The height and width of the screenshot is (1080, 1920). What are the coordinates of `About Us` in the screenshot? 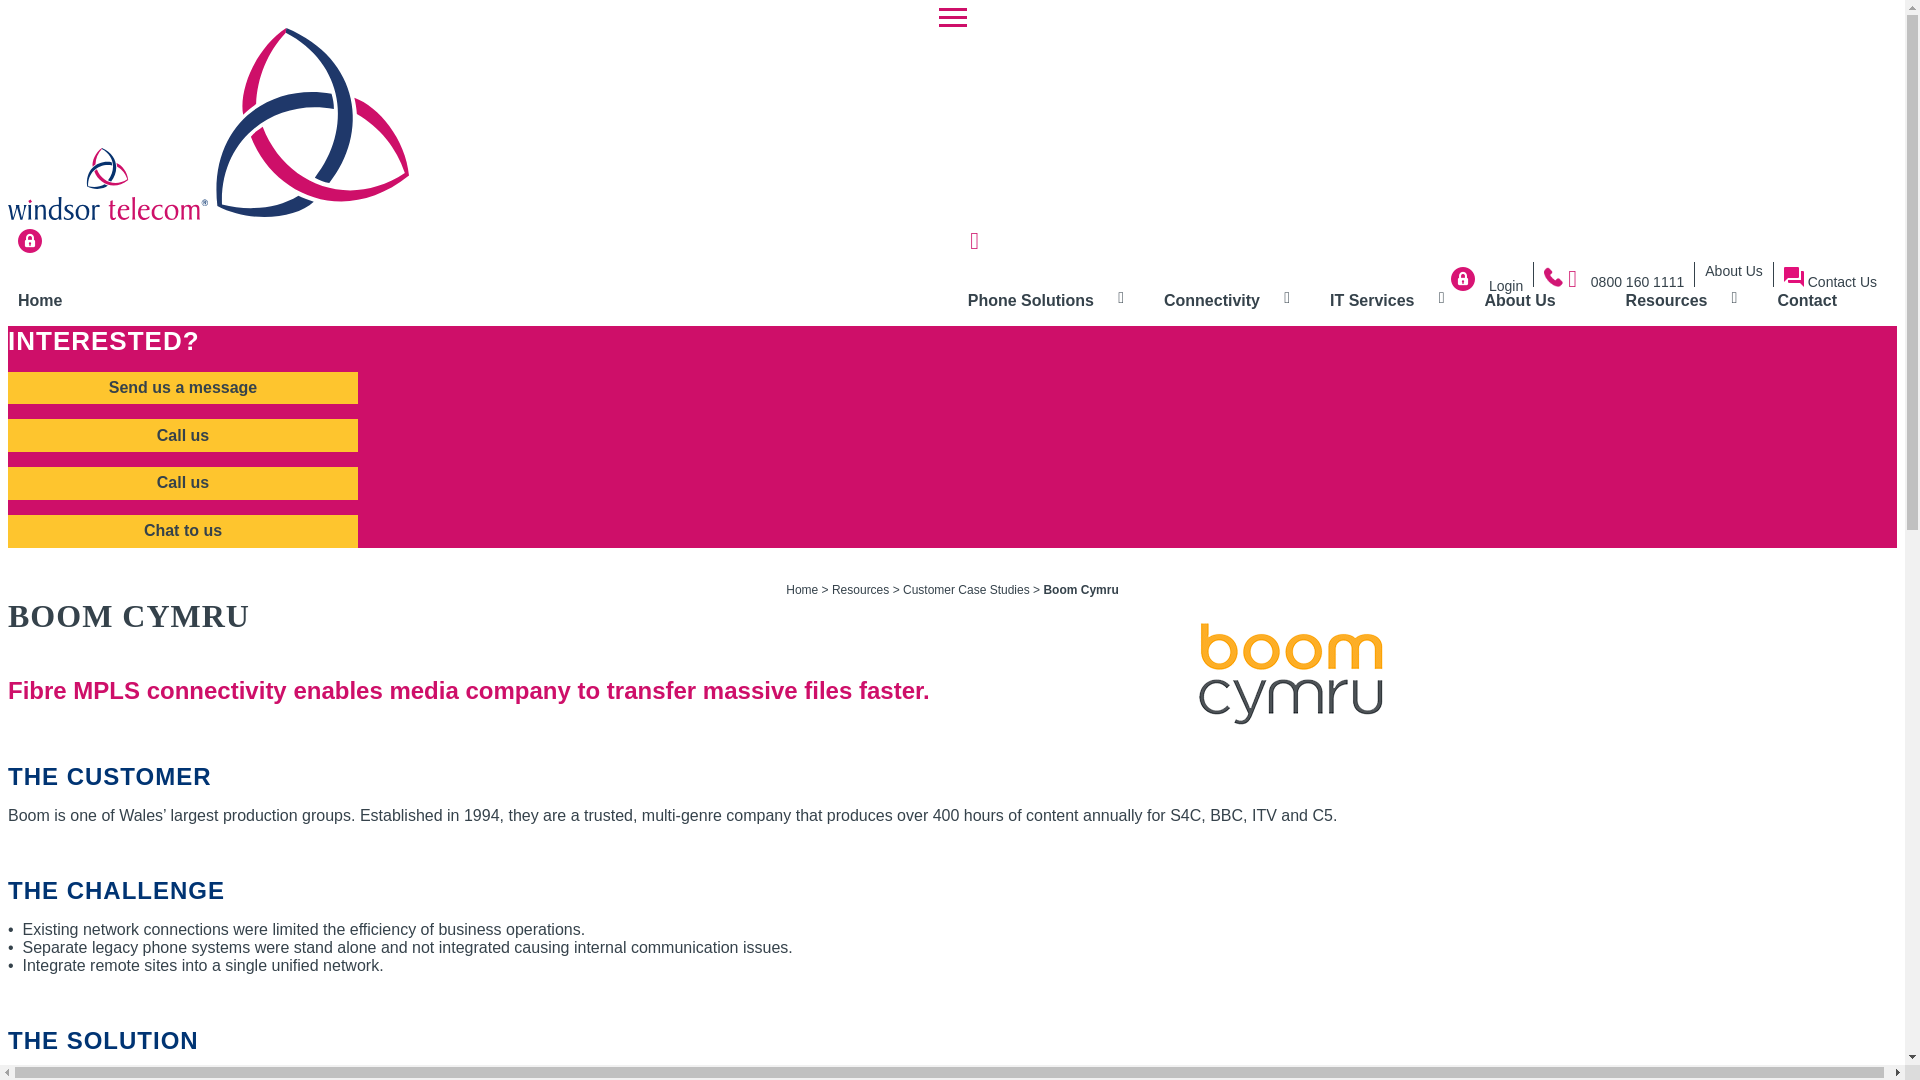 It's located at (1733, 270).